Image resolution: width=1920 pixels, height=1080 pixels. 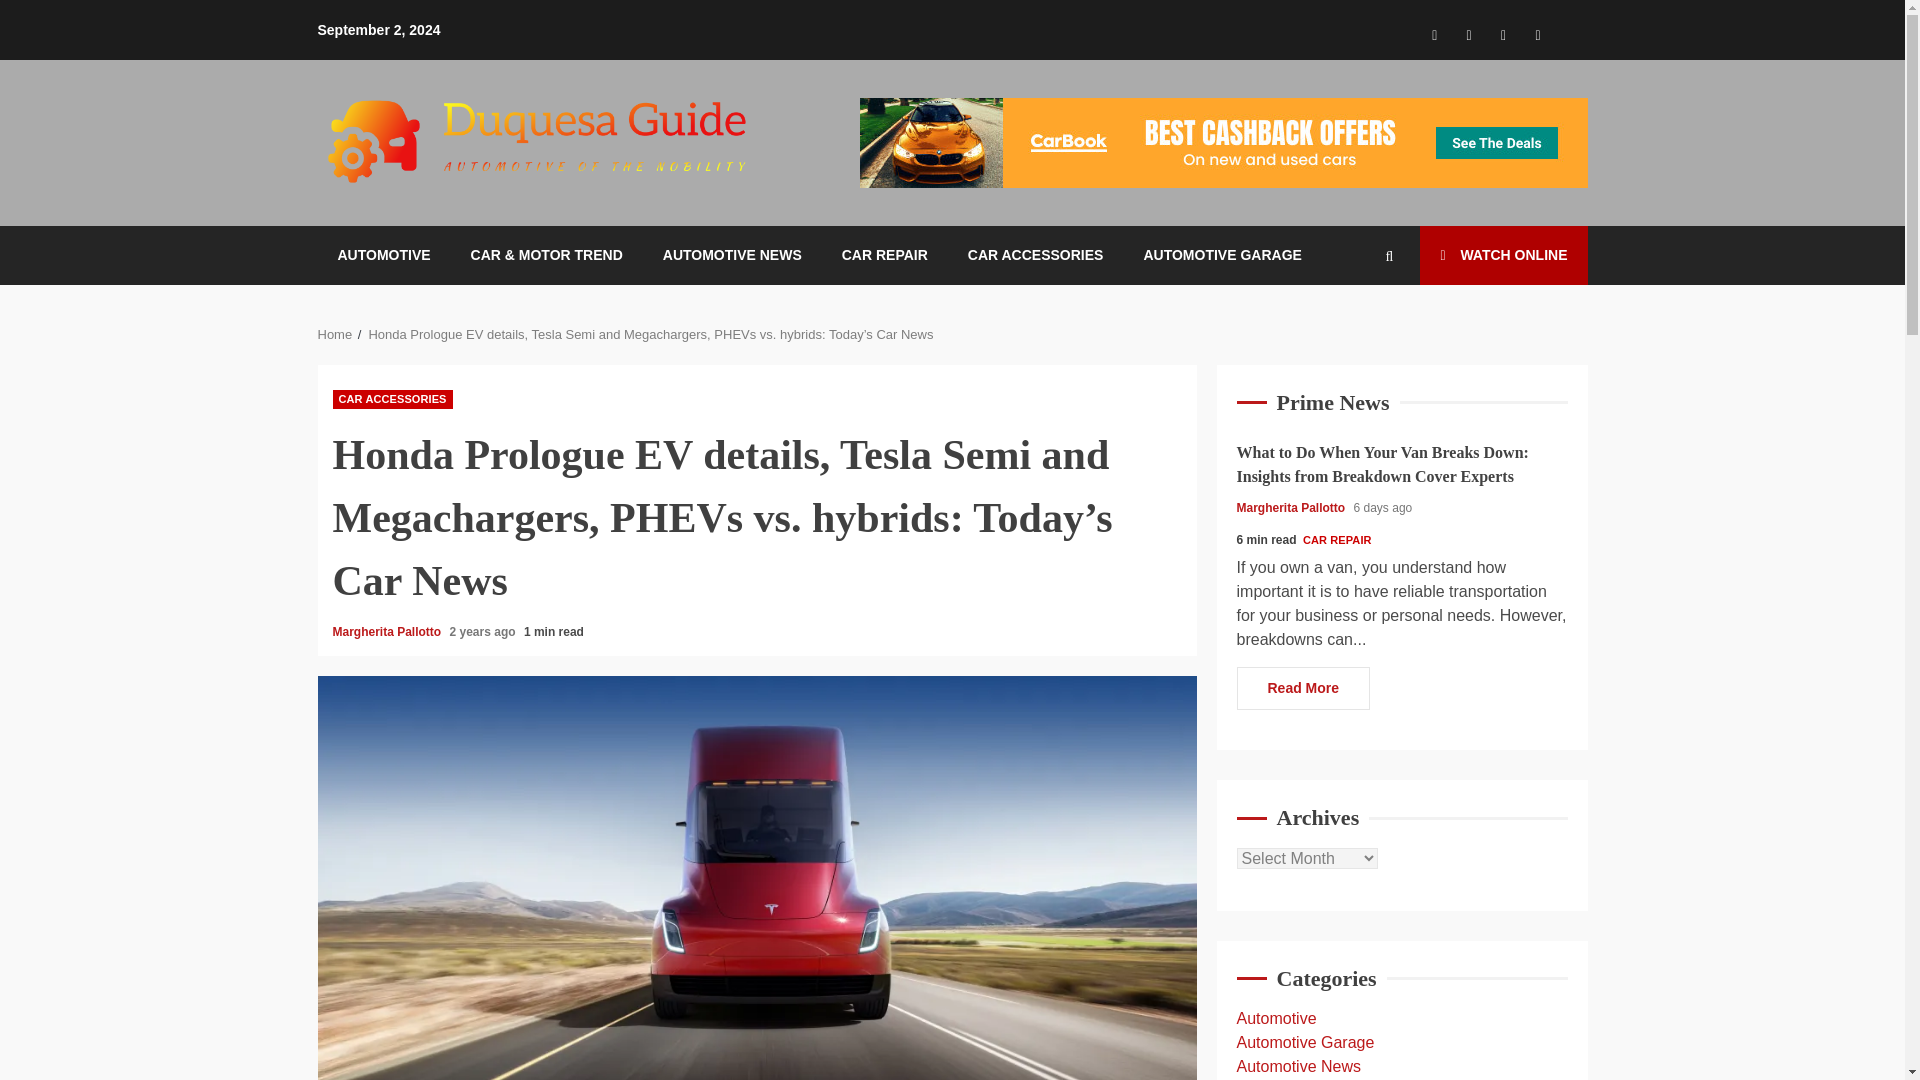 I want to click on Twiter.com, so click(x=1572, y=24).